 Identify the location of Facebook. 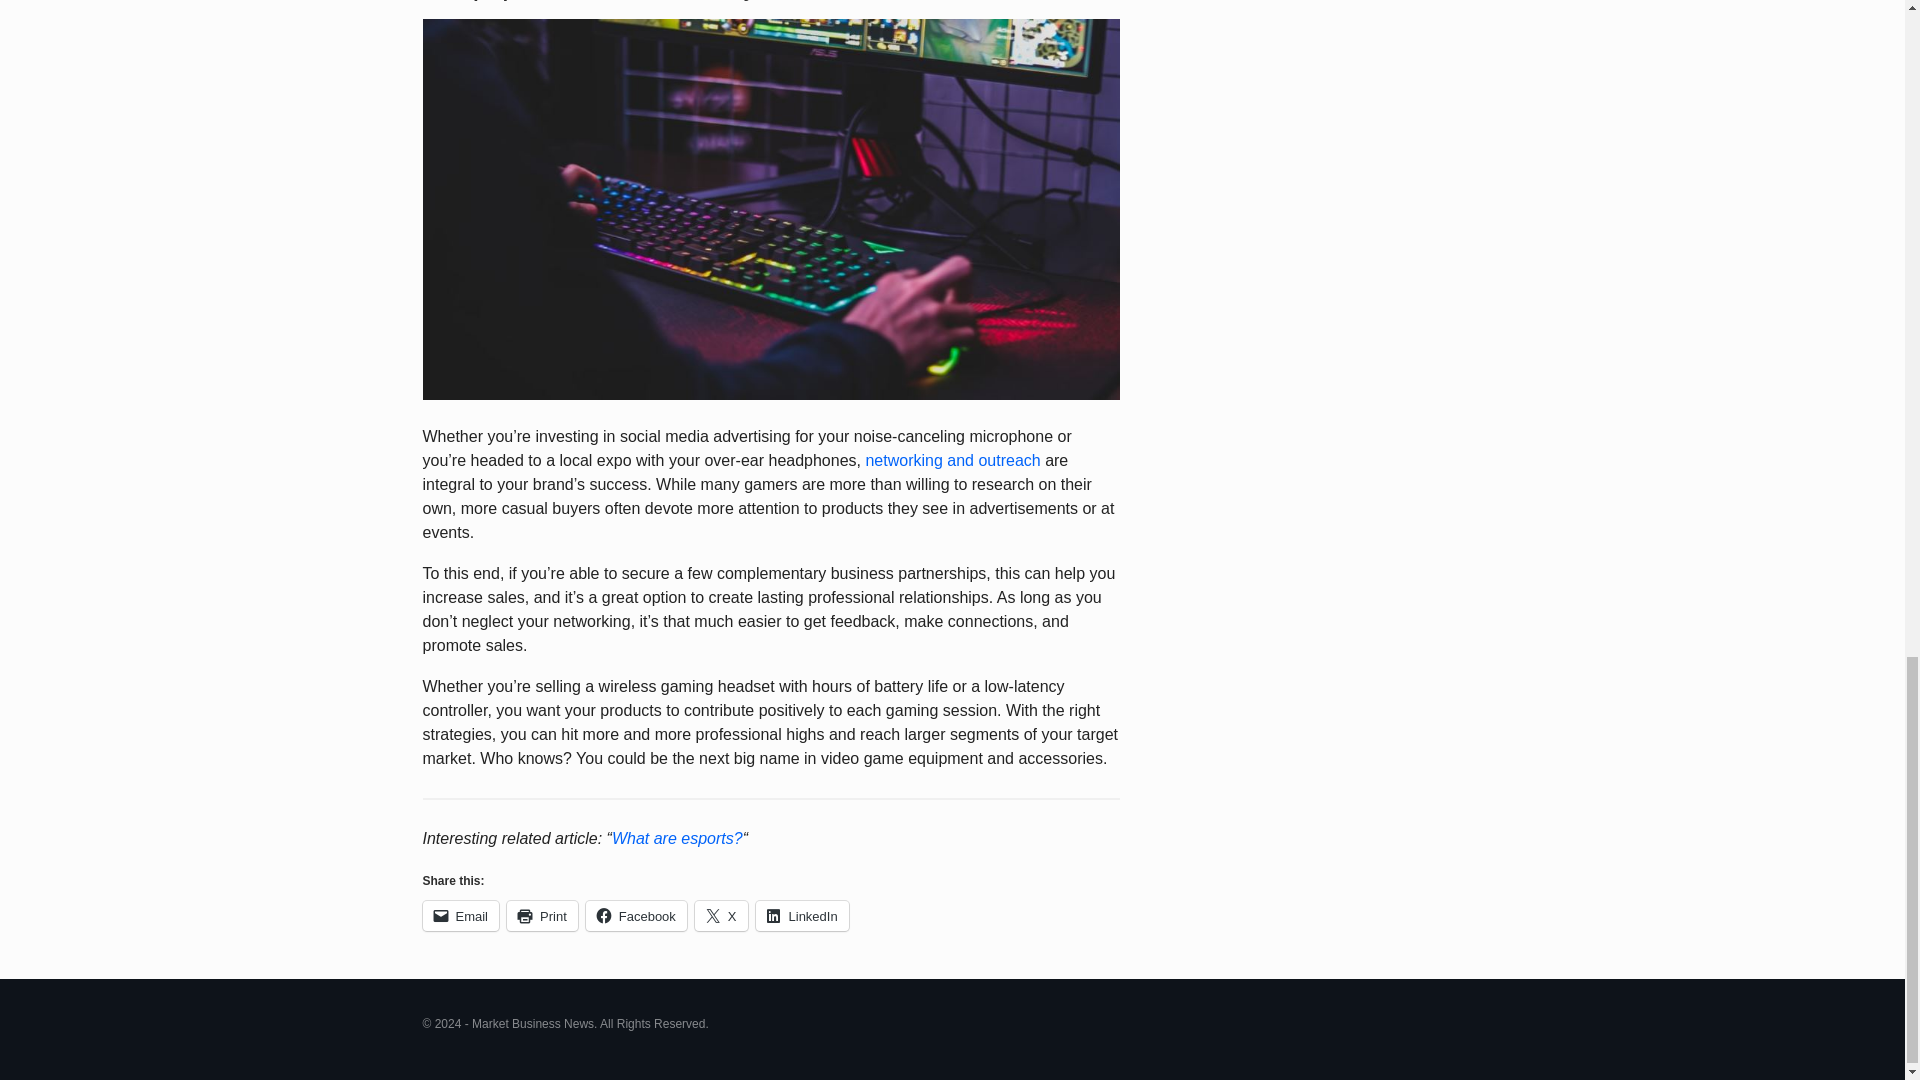
(636, 915).